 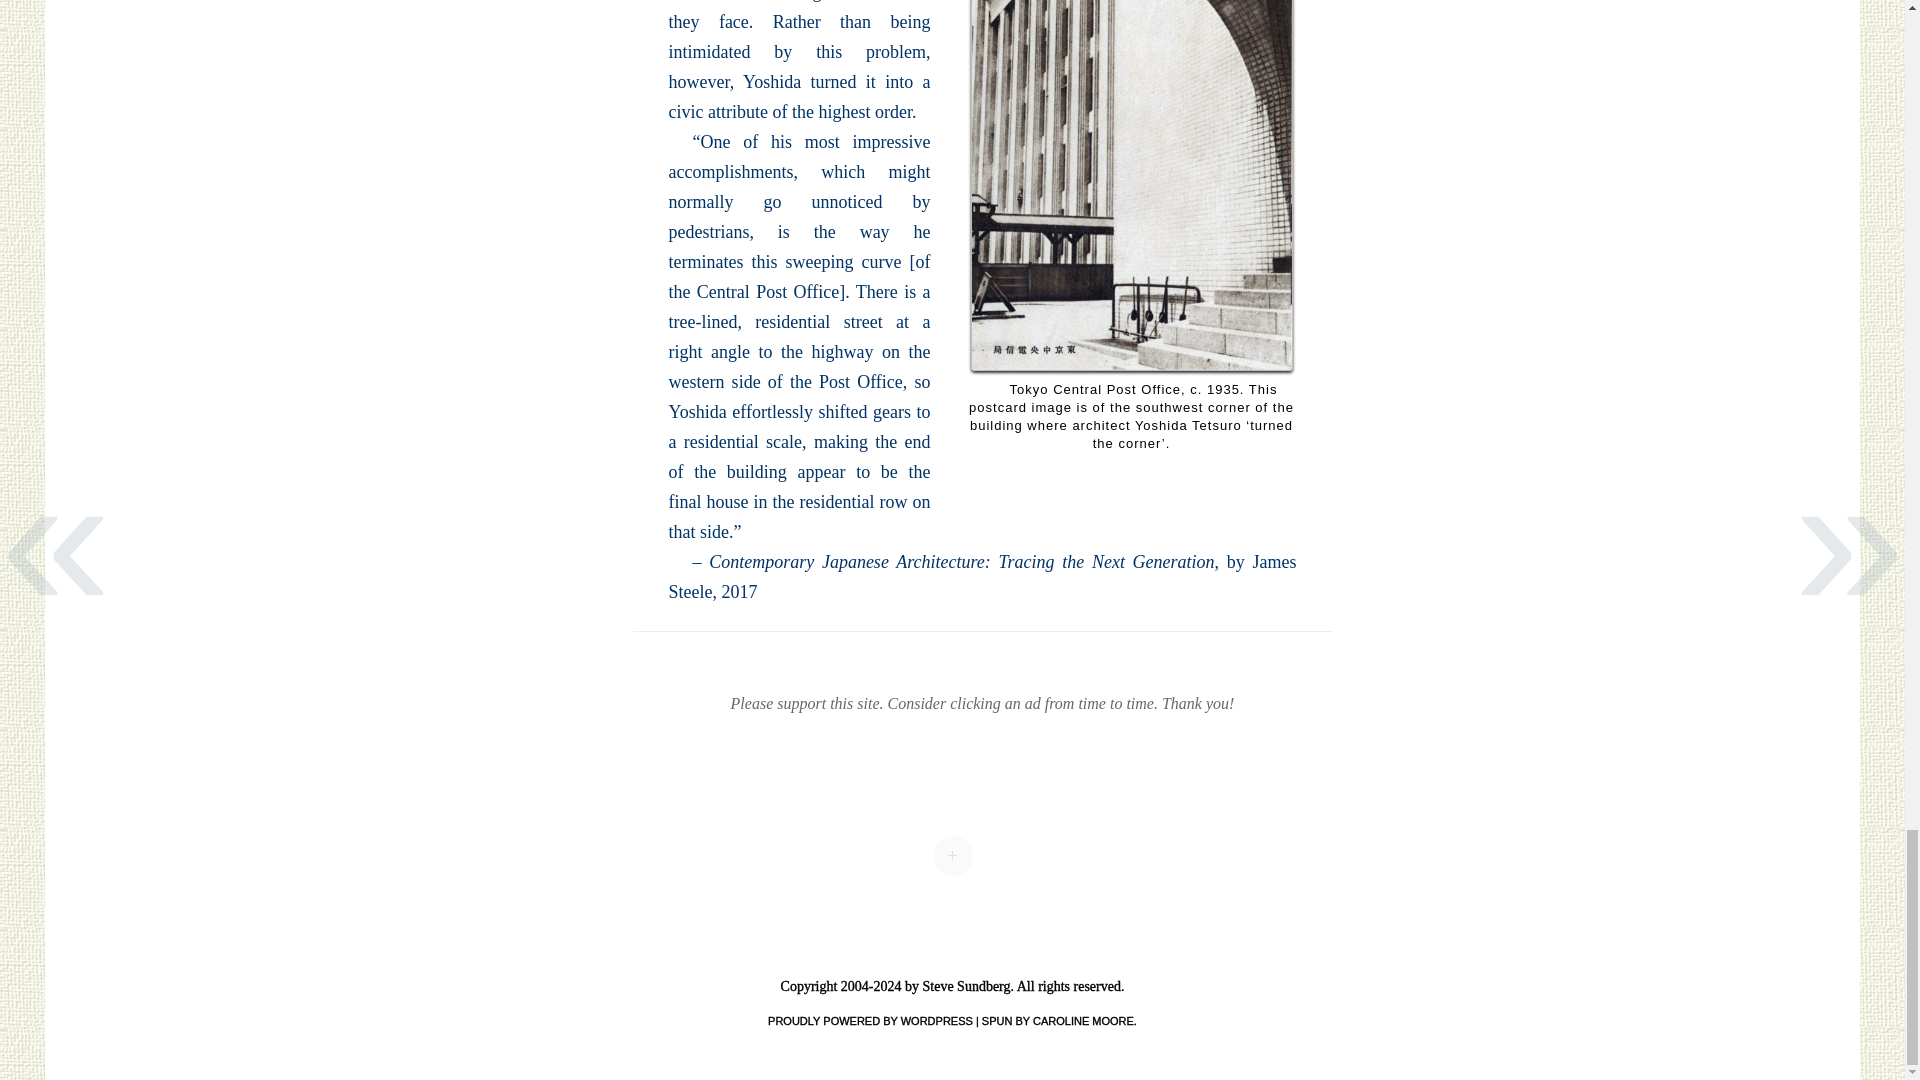 I want to click on A Semantic Personal Publishing Platform, so click(x=870, y=1021).